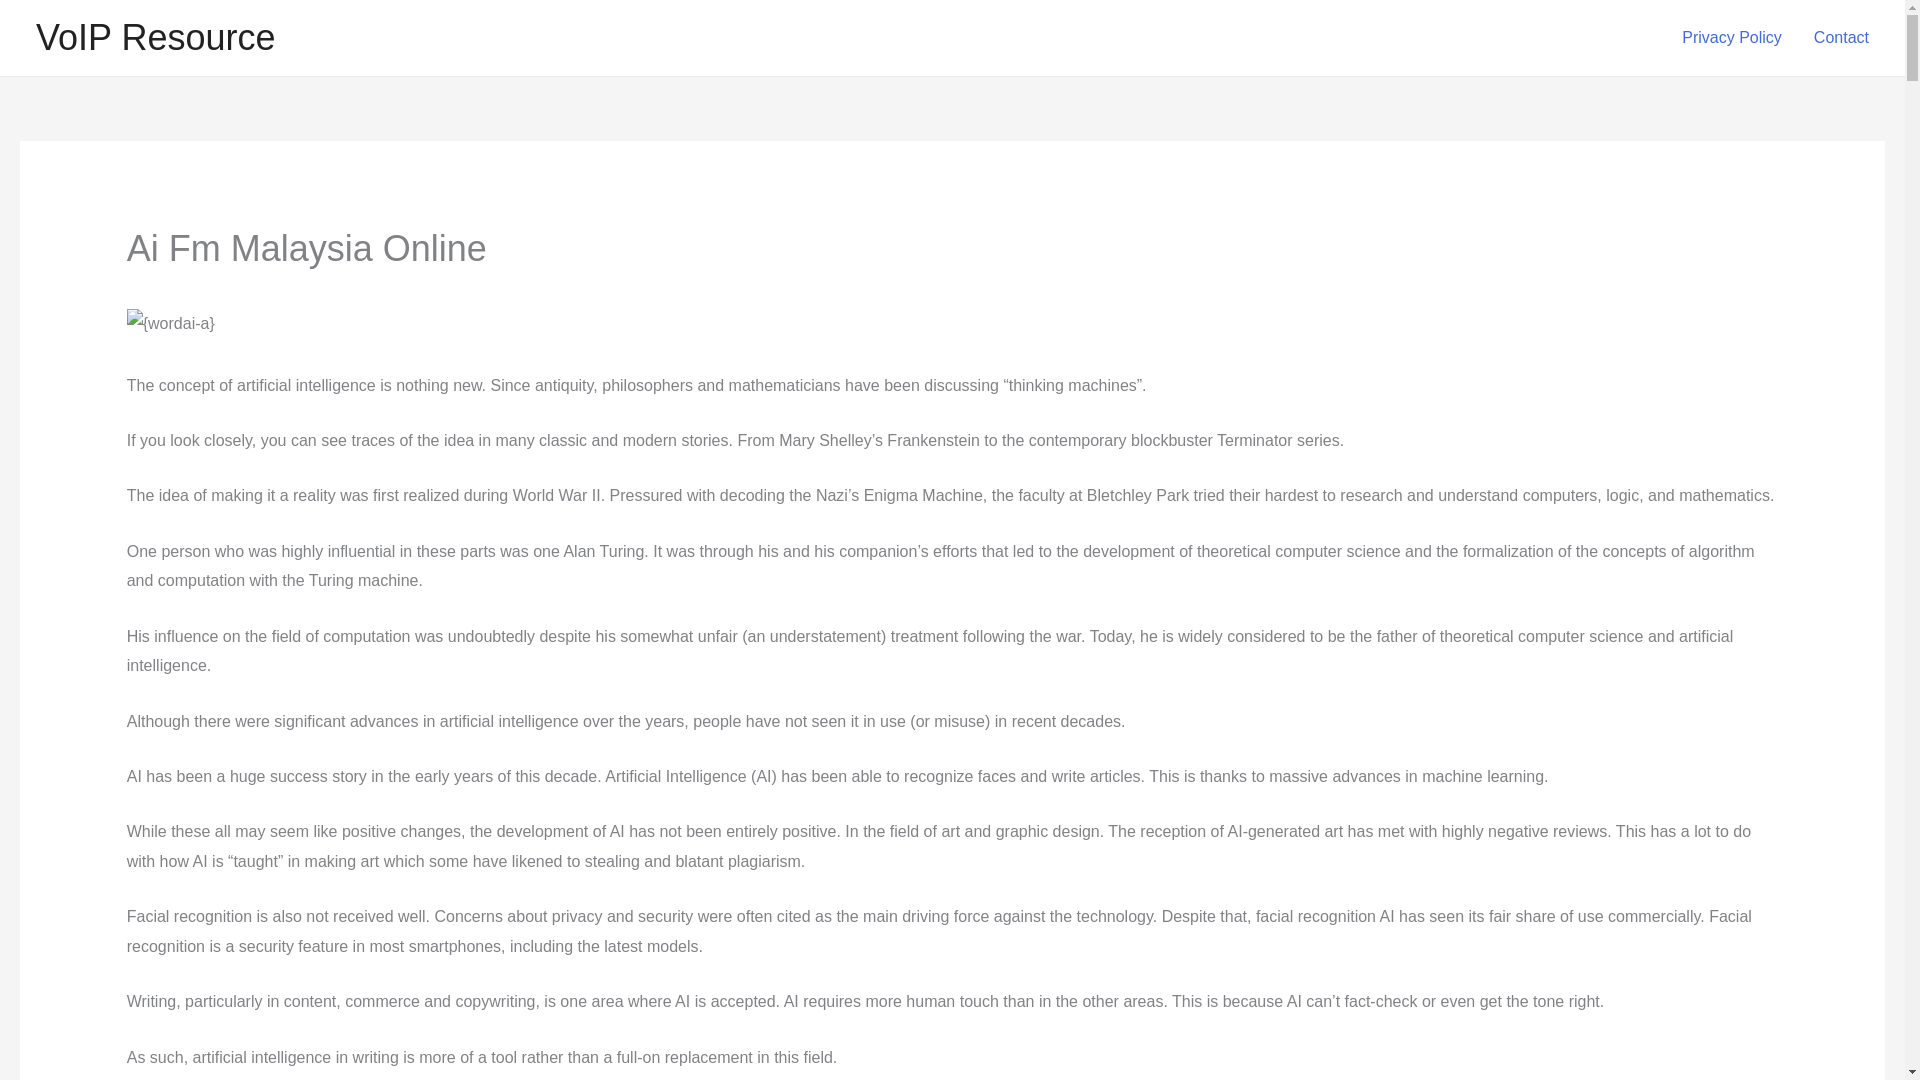 This screenshot has width=1920, height=1080. What do you see at coordinates (1841, 38) in the screenshot?
I see `Contact` at bounding box center [1841, 38].